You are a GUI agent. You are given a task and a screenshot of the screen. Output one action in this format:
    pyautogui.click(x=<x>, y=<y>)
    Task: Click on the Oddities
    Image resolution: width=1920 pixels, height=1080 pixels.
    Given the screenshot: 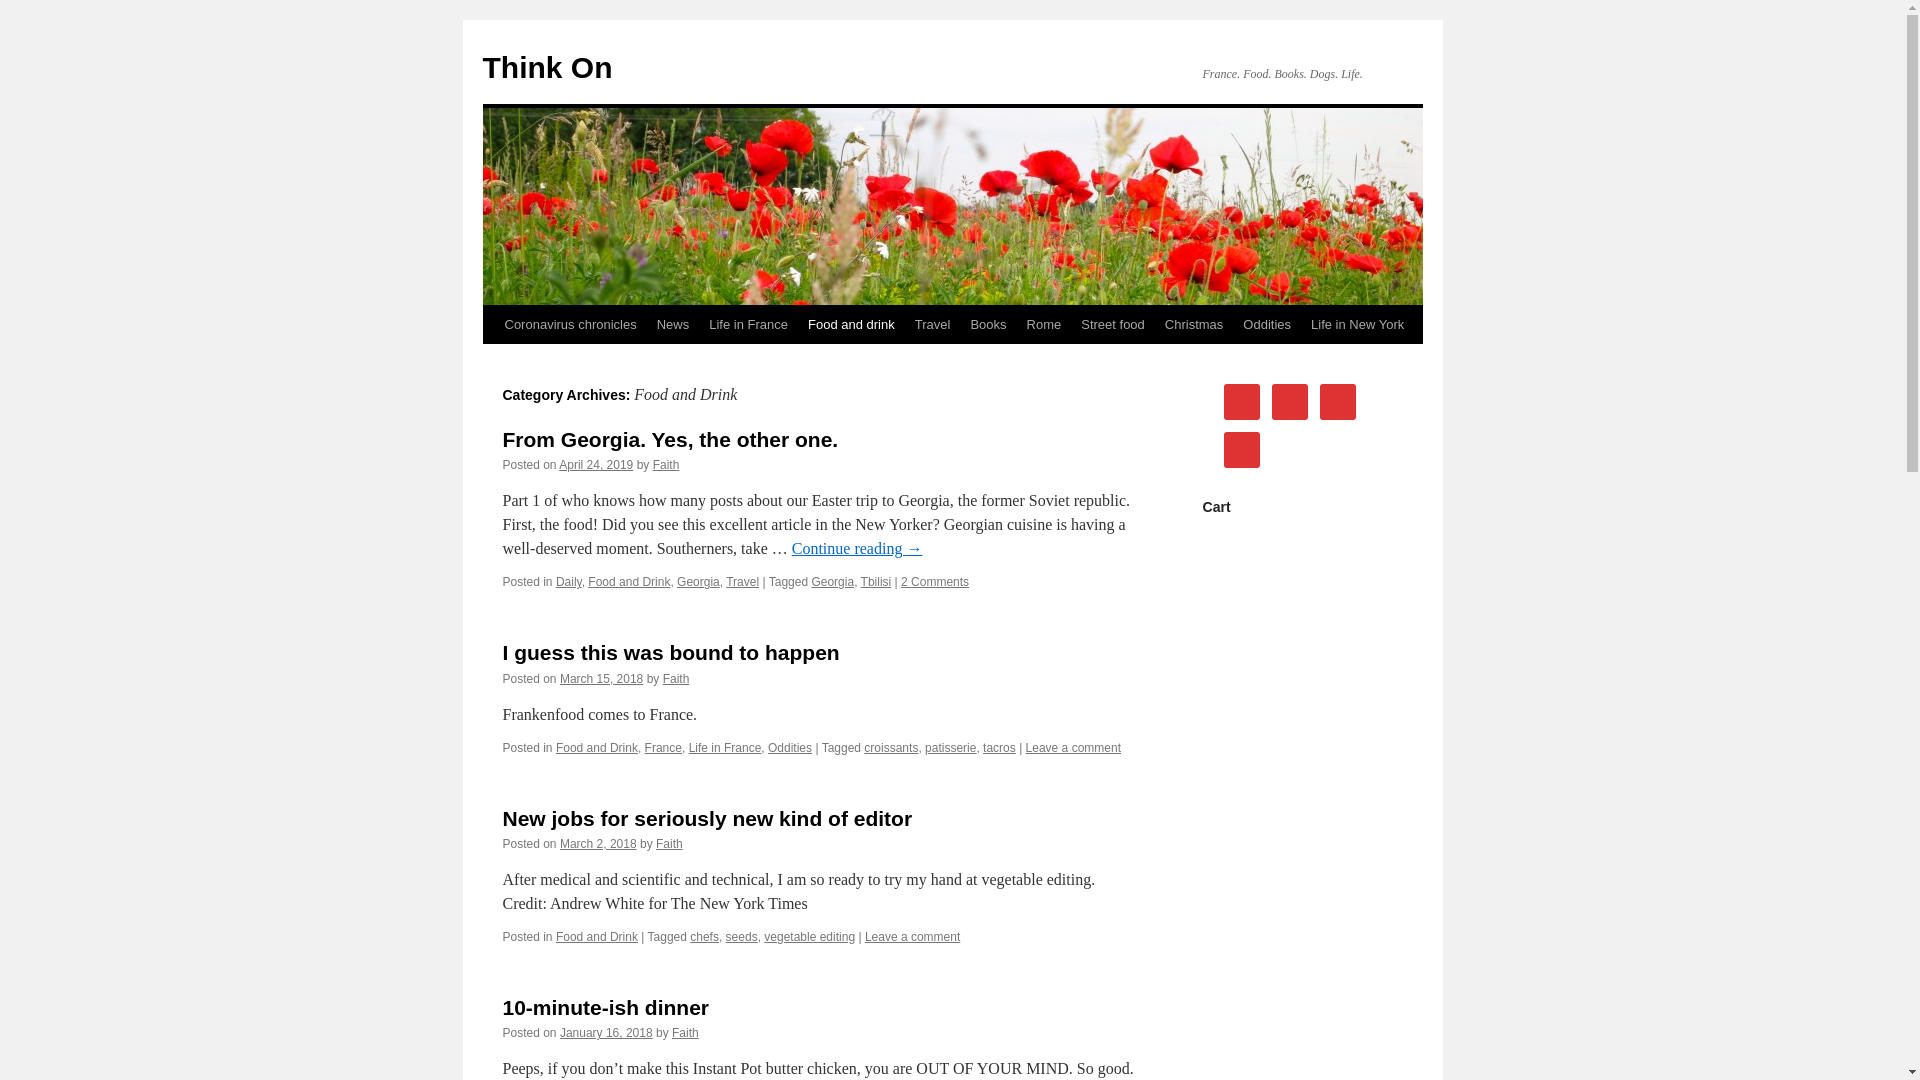 What is the action you would take?
    pyautogui.click(x=790, y=747)
    